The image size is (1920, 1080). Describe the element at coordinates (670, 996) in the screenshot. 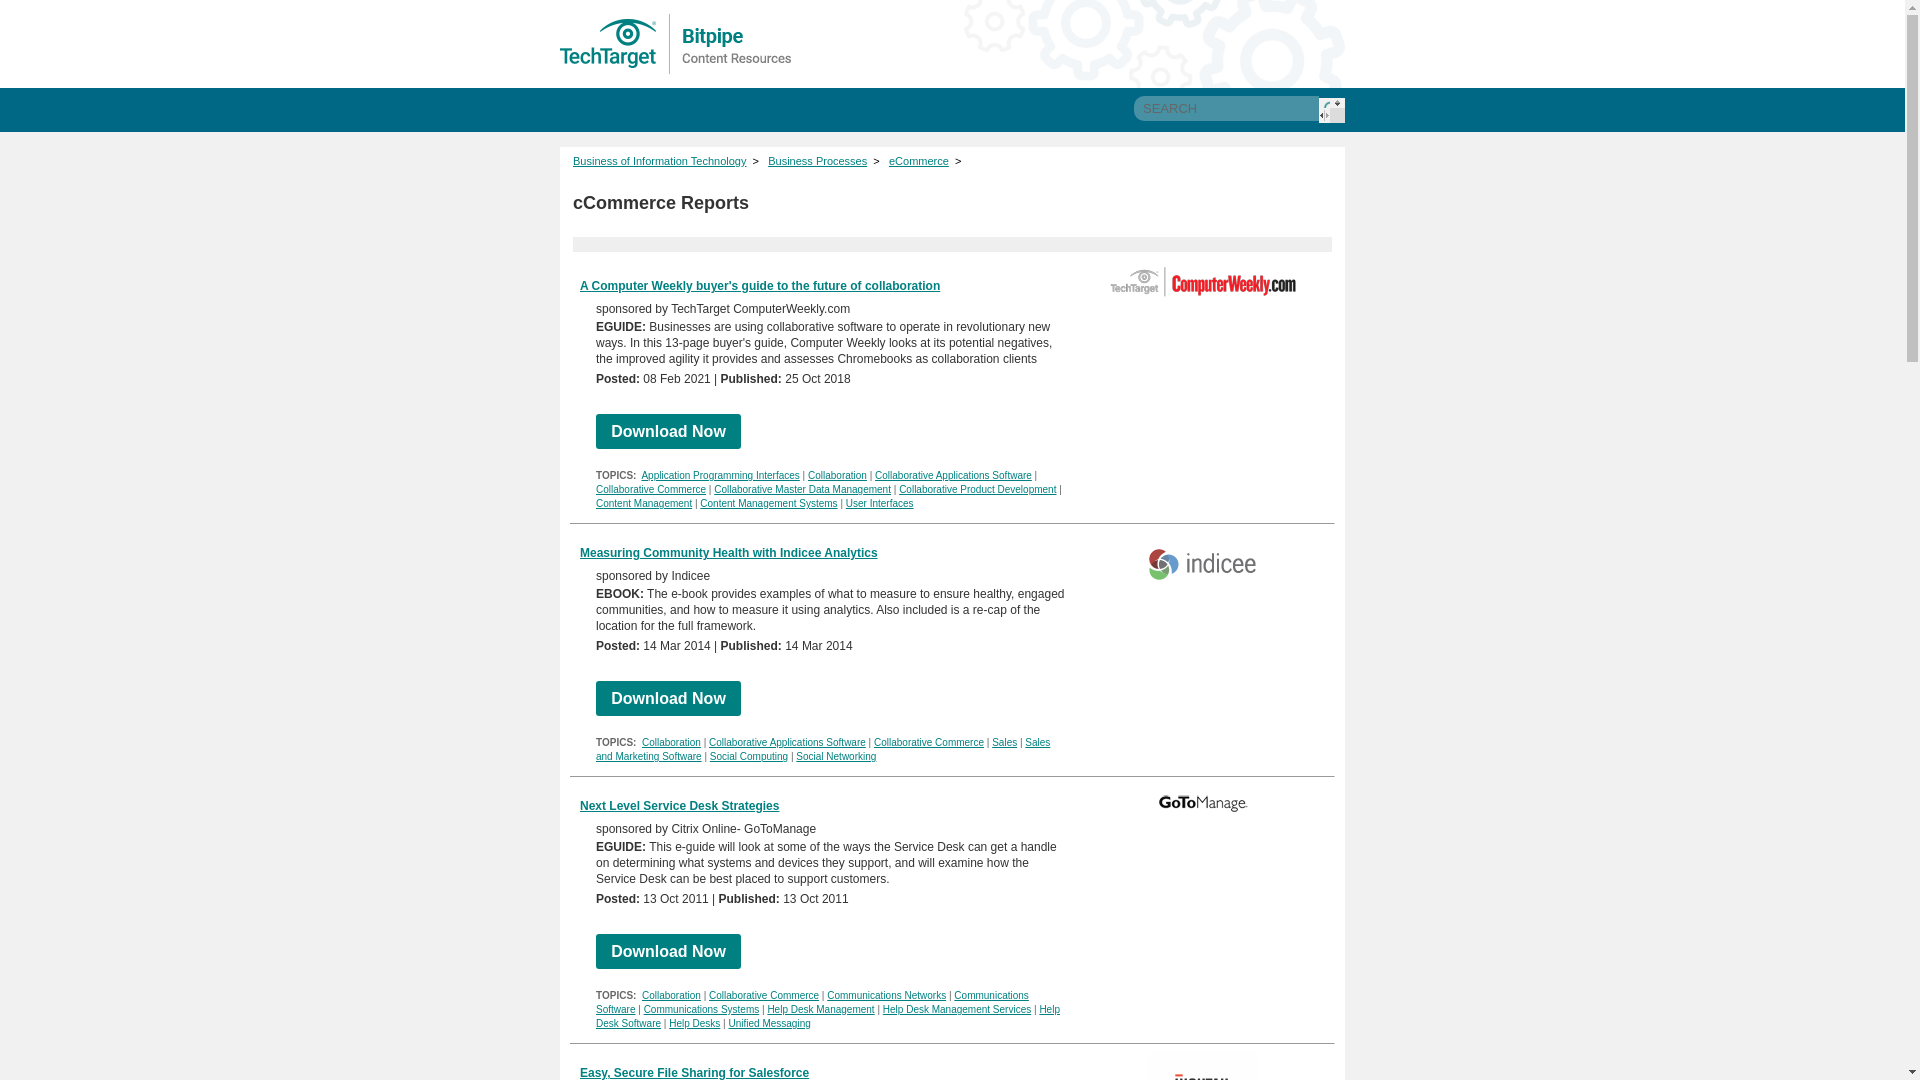

I see `Collaboration` at that location.